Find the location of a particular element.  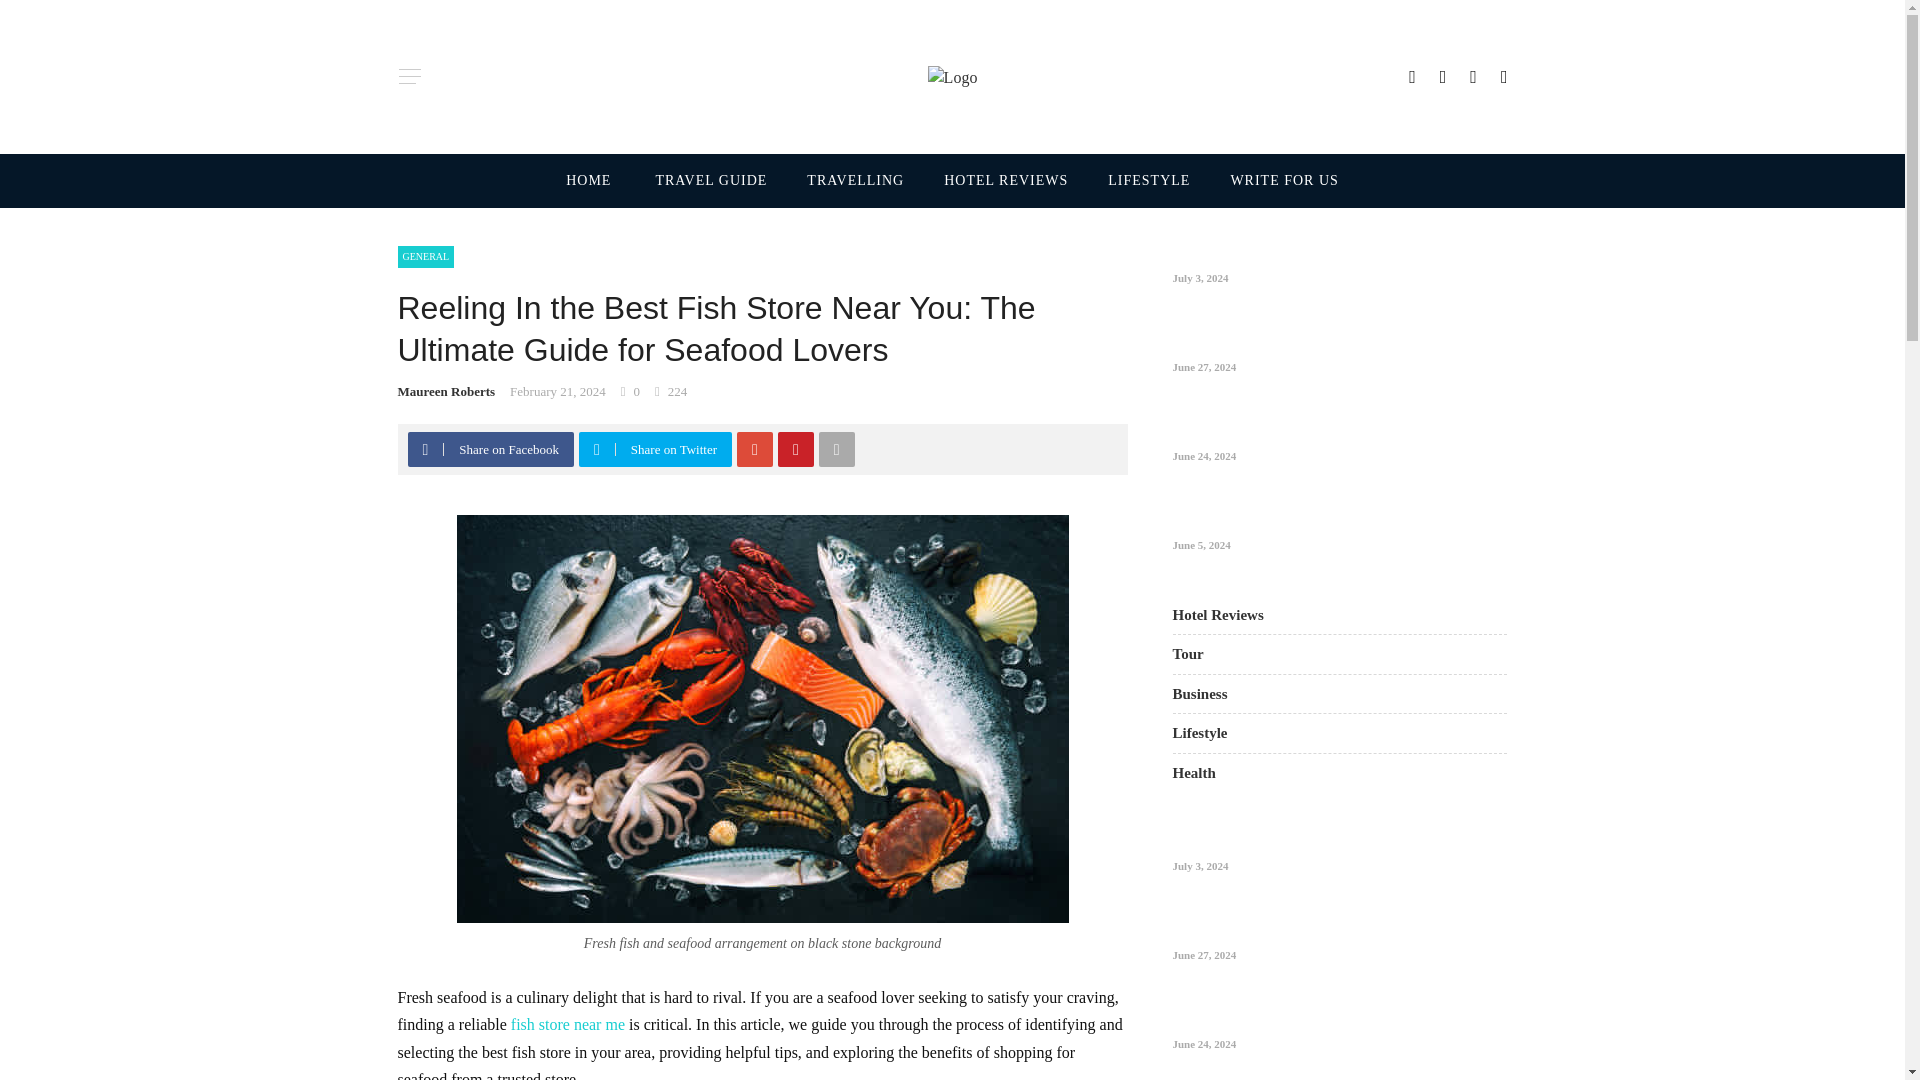

LIFESTYLE is located at coordinates (1148, 181).